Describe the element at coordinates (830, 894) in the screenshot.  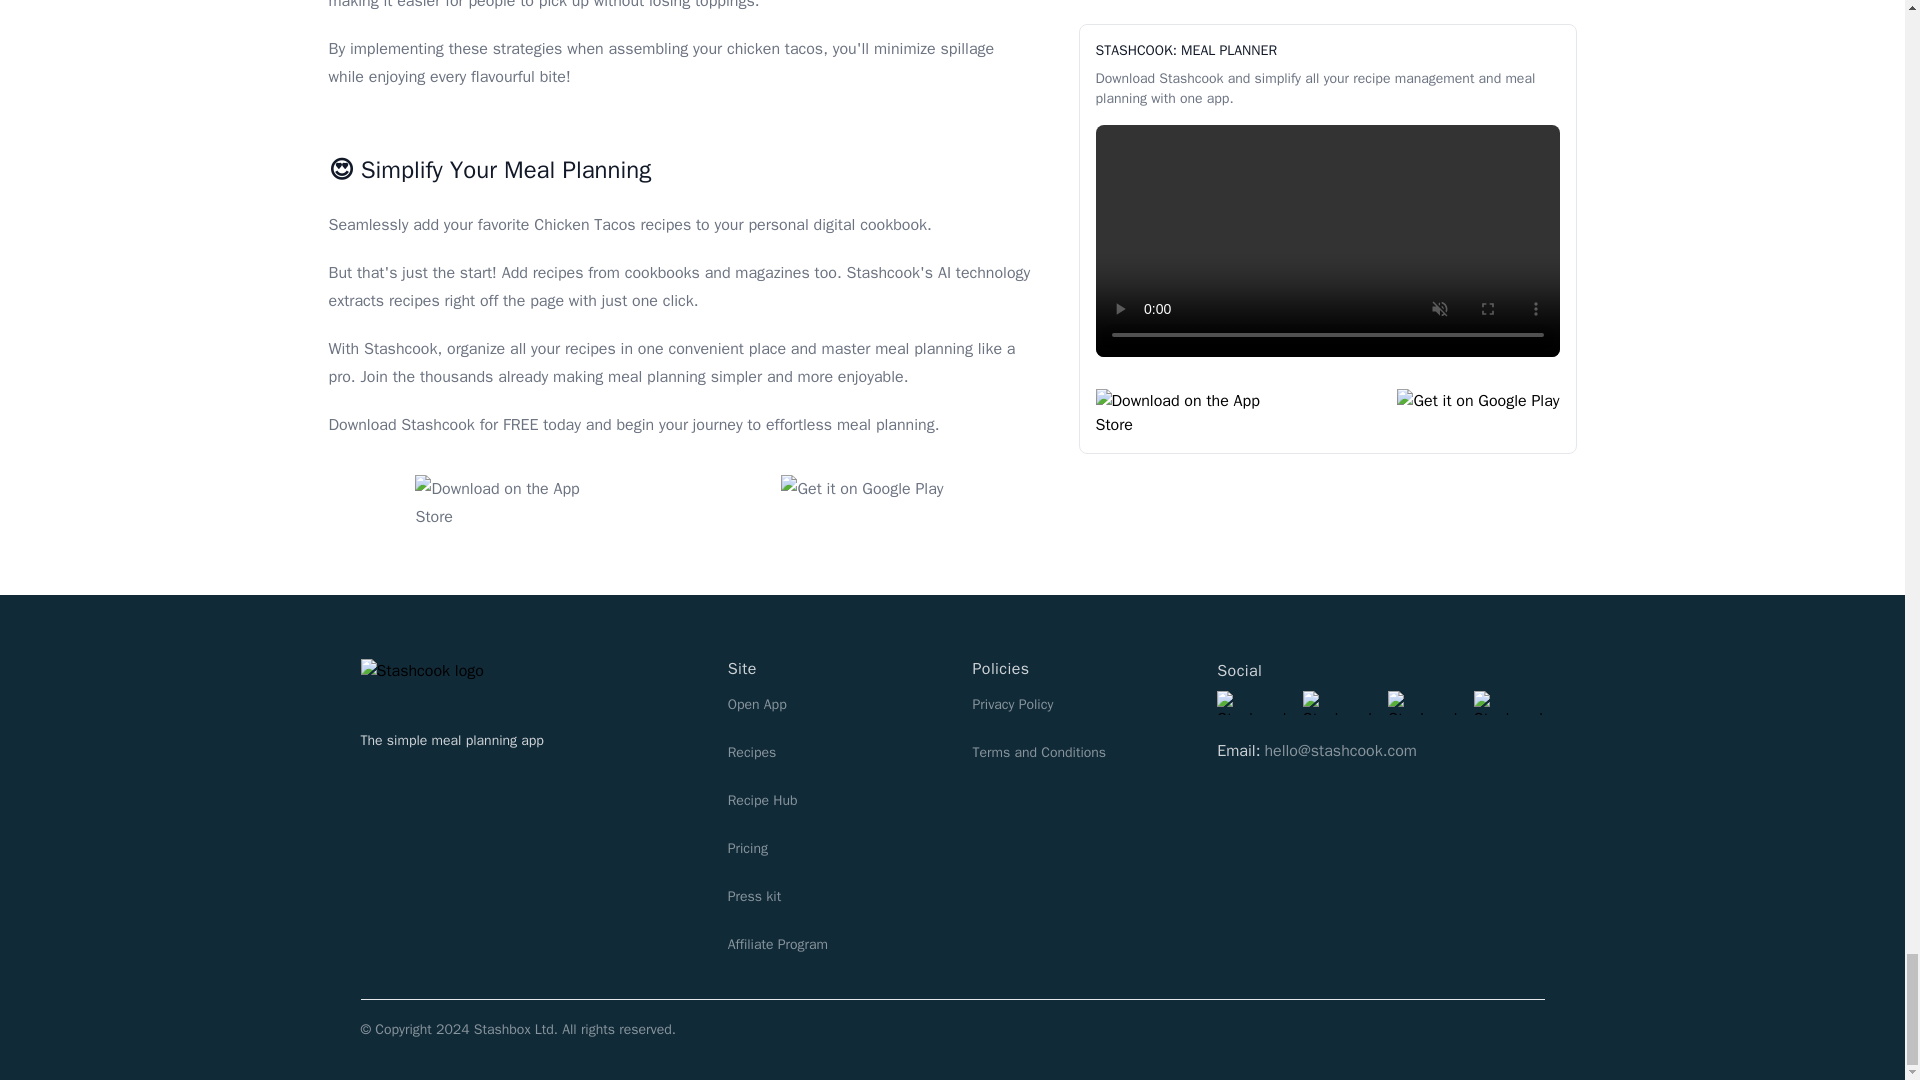
I see `Press kit` at that location.